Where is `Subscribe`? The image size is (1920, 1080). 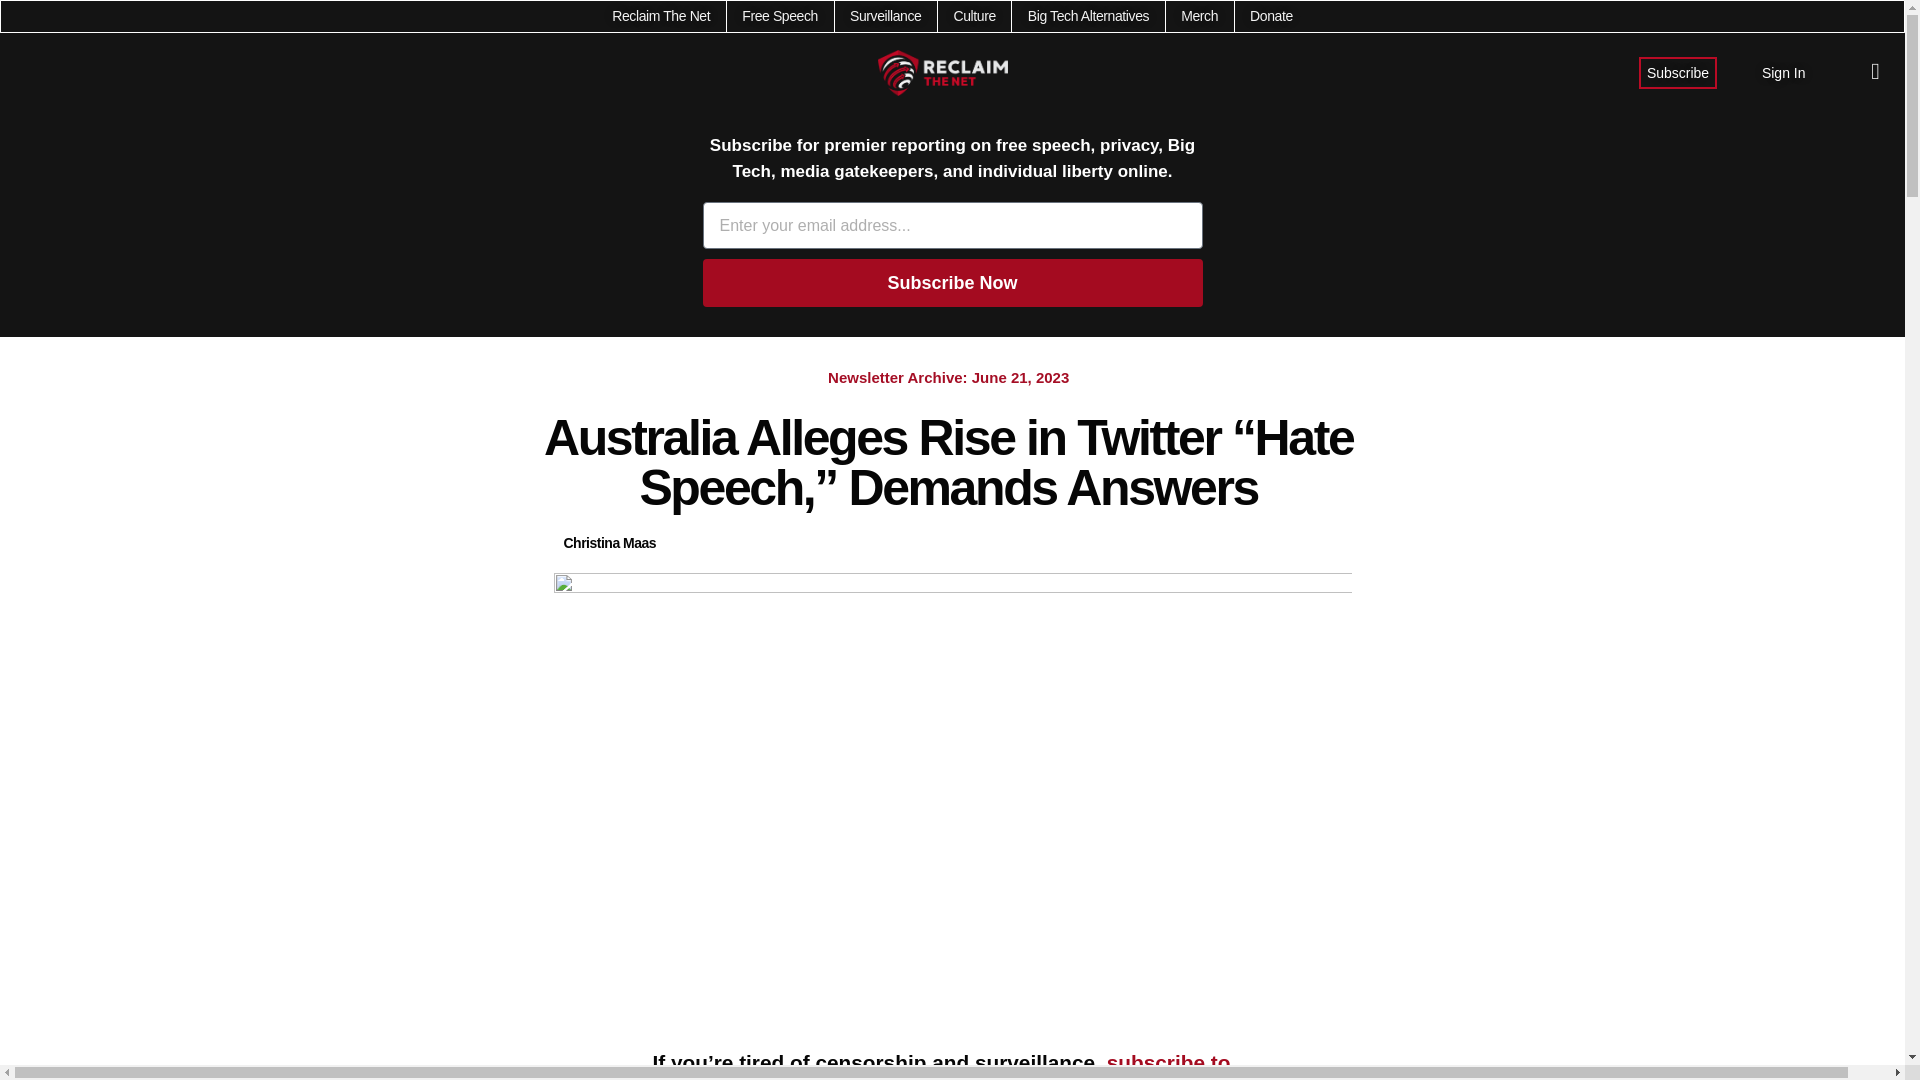
Subscribe is located at coordinates (1678, 72).